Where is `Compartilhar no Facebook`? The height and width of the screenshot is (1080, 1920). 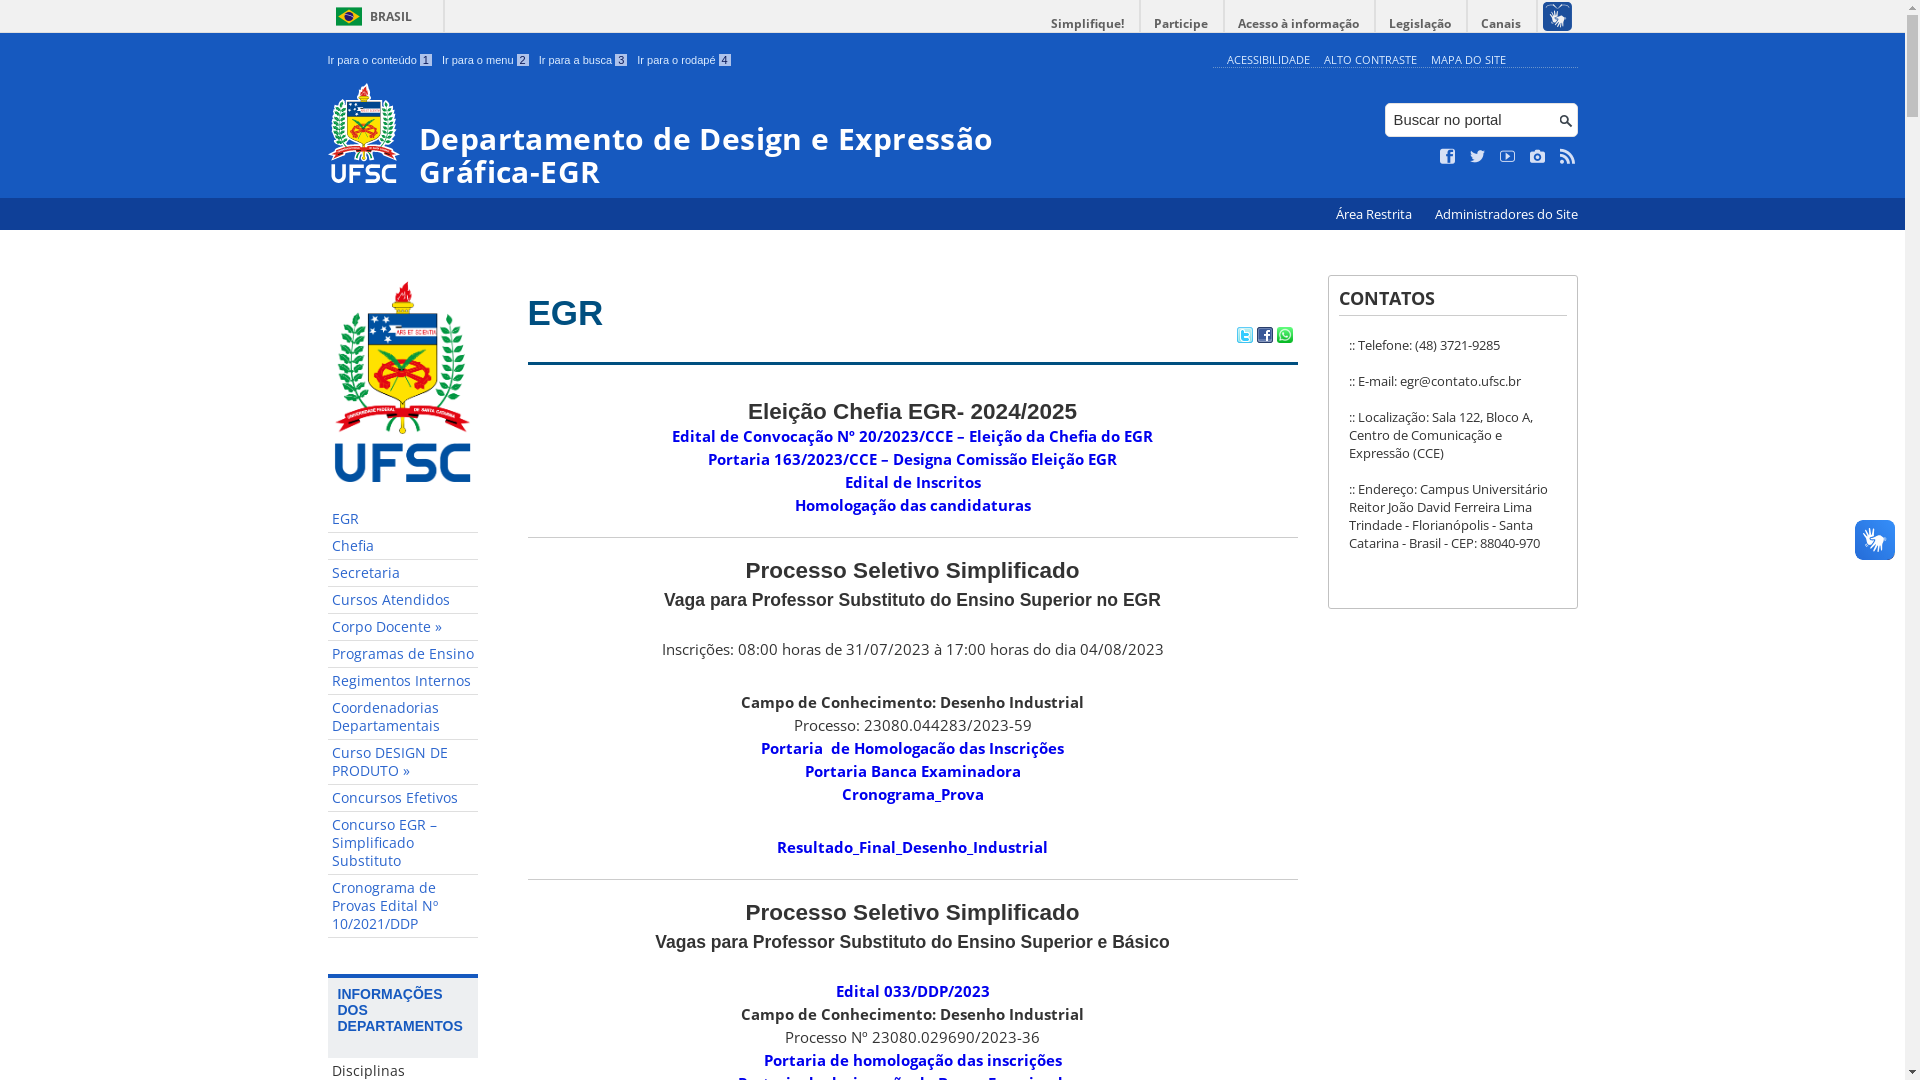
Compartilhar no Facebook is located at coordinates (1264, 337).